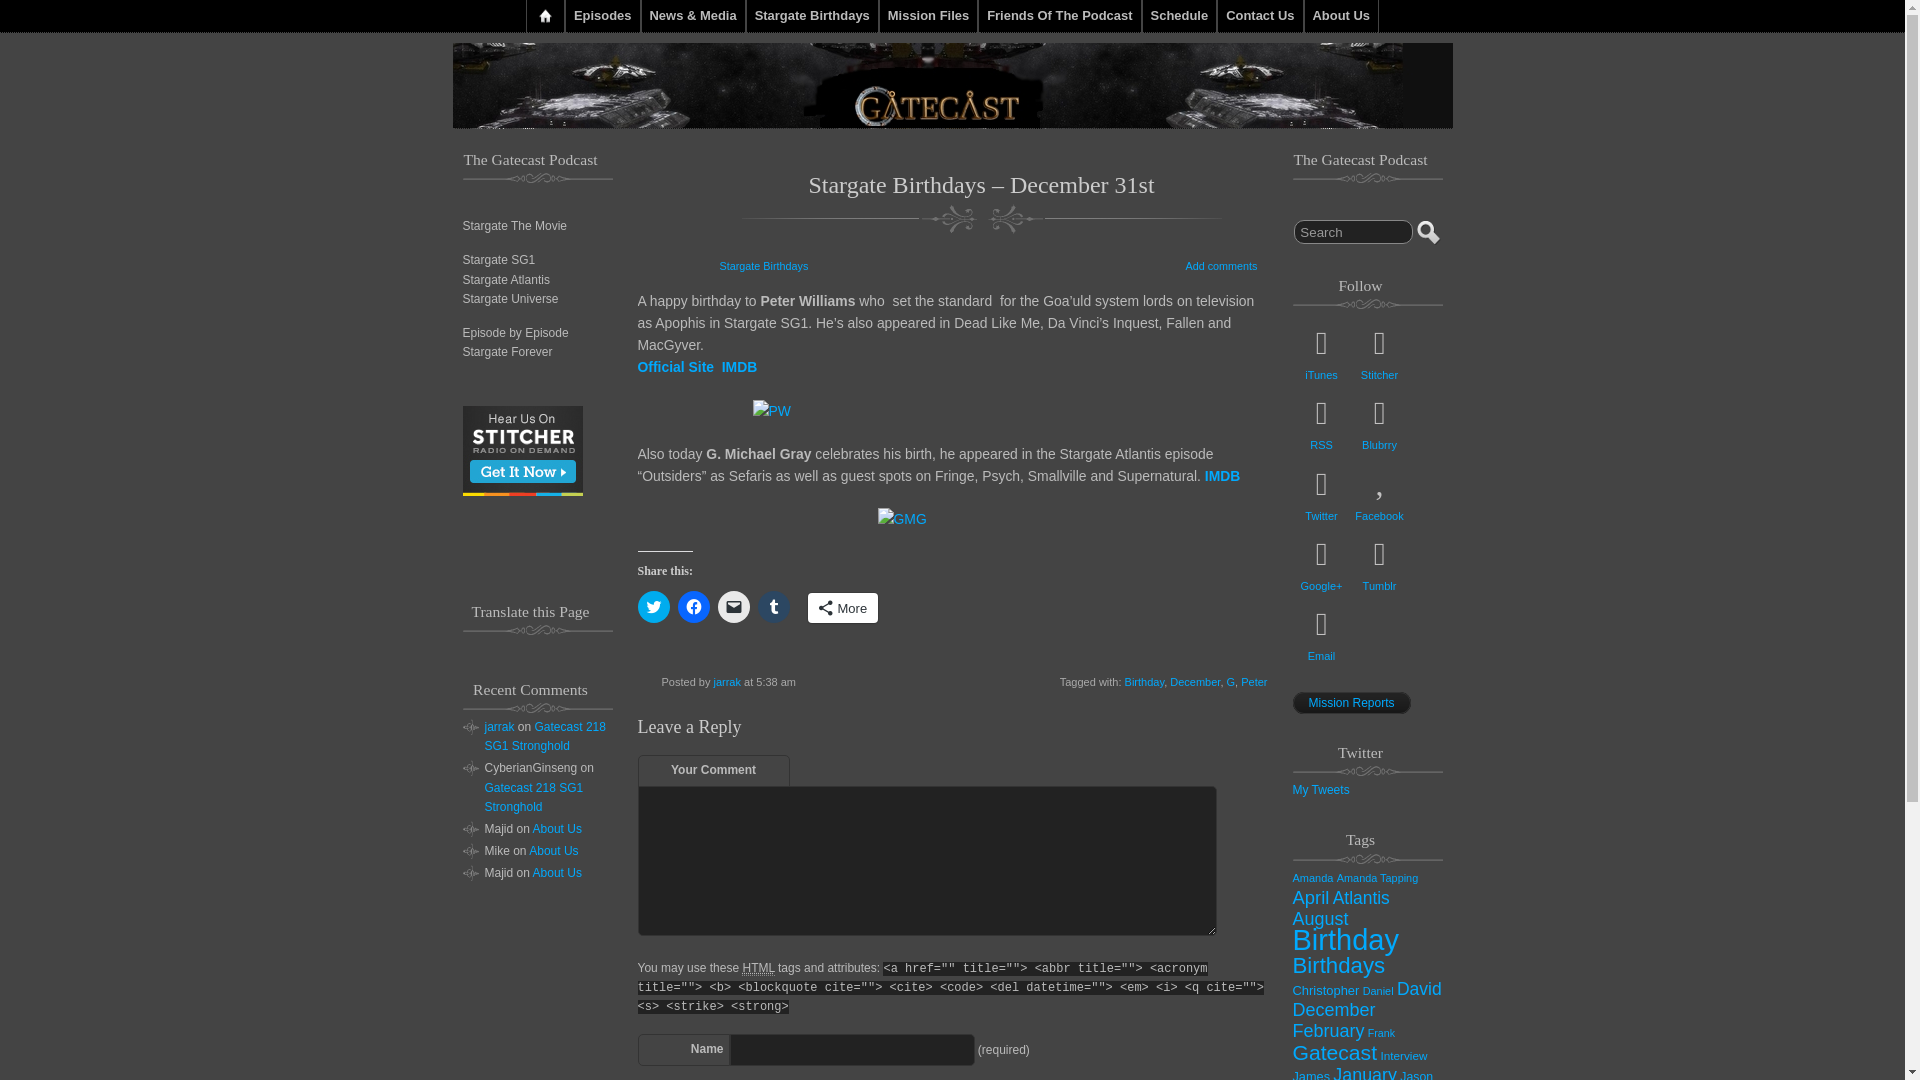  What do you see at coordinates (544, 736) in the screenshot?
I see `Gatecast 218 SG1 Stronghold` at bounding box center [544, 736].